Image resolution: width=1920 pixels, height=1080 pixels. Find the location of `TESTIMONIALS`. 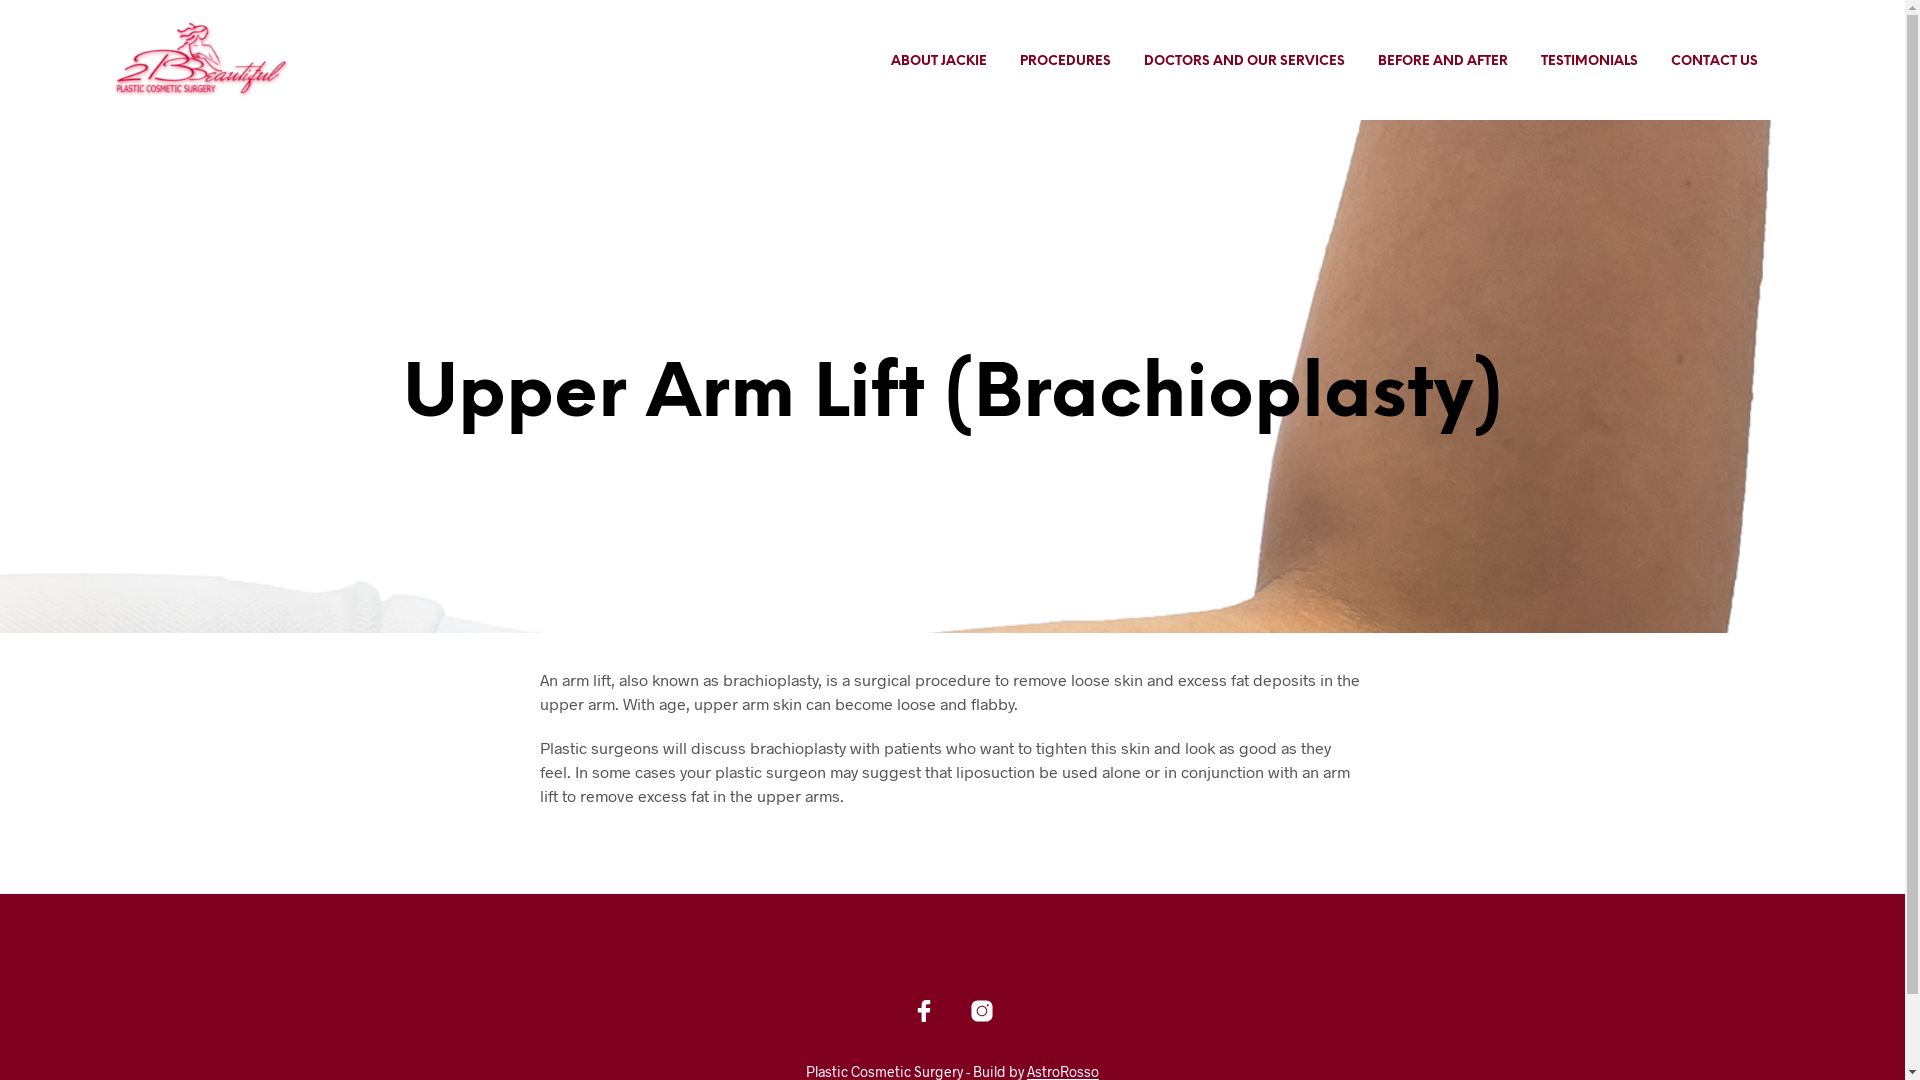

TESTIMONIALS is located at coordinates (1590, 62).